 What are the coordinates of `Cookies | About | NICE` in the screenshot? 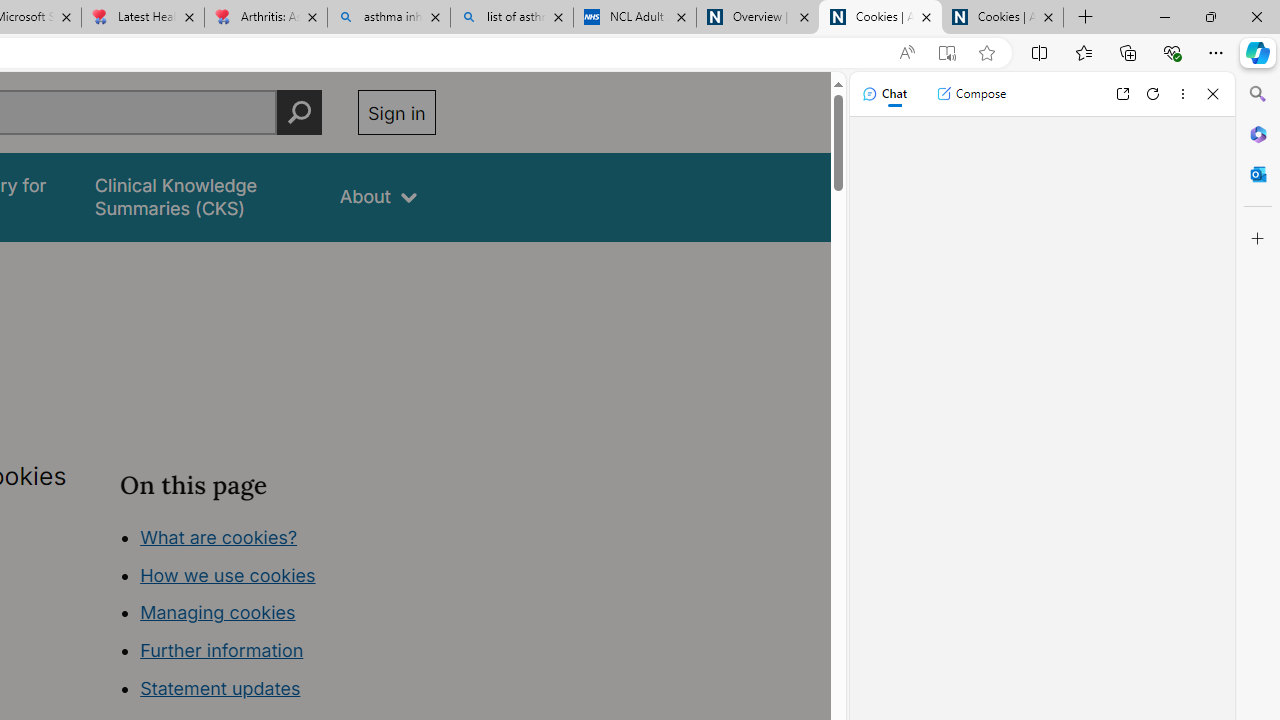 It's located at (1002, 18).